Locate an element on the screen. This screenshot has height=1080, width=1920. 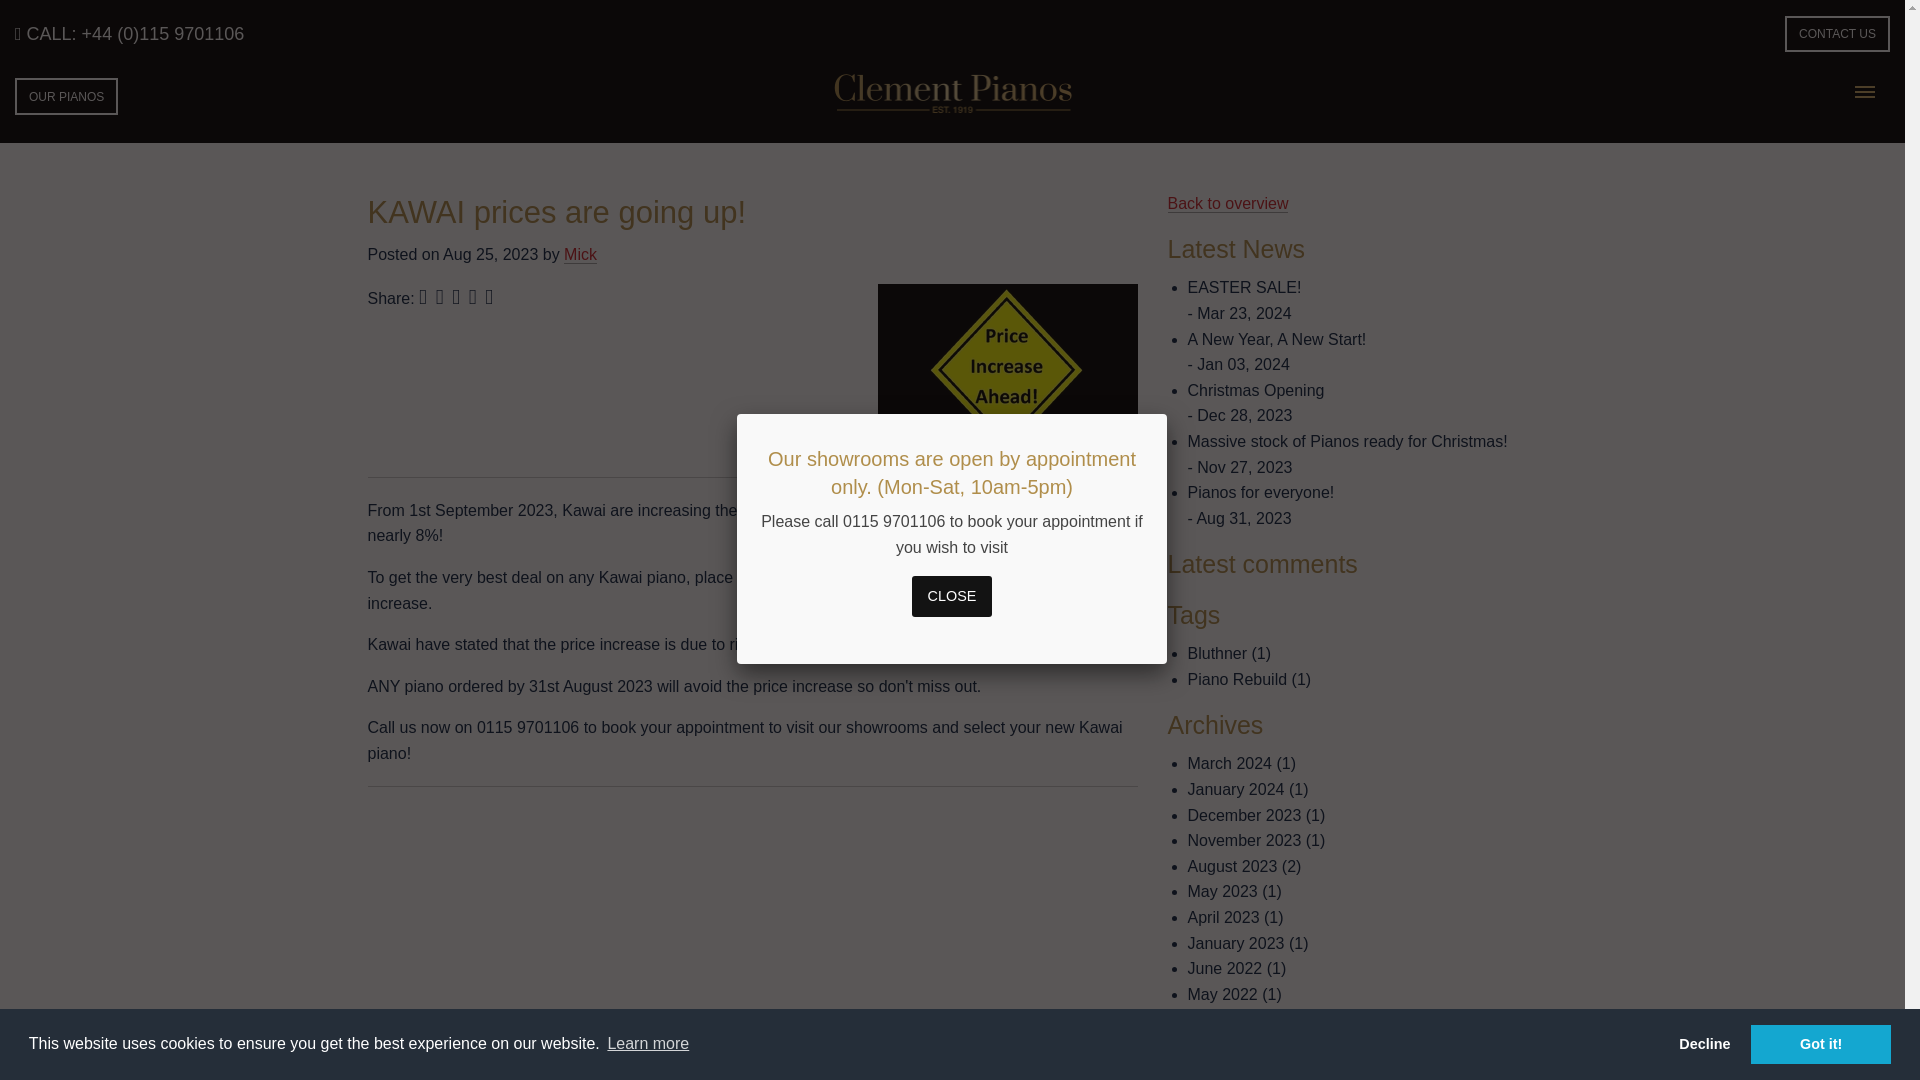
Decline is located at coordinates (1704, 1043).